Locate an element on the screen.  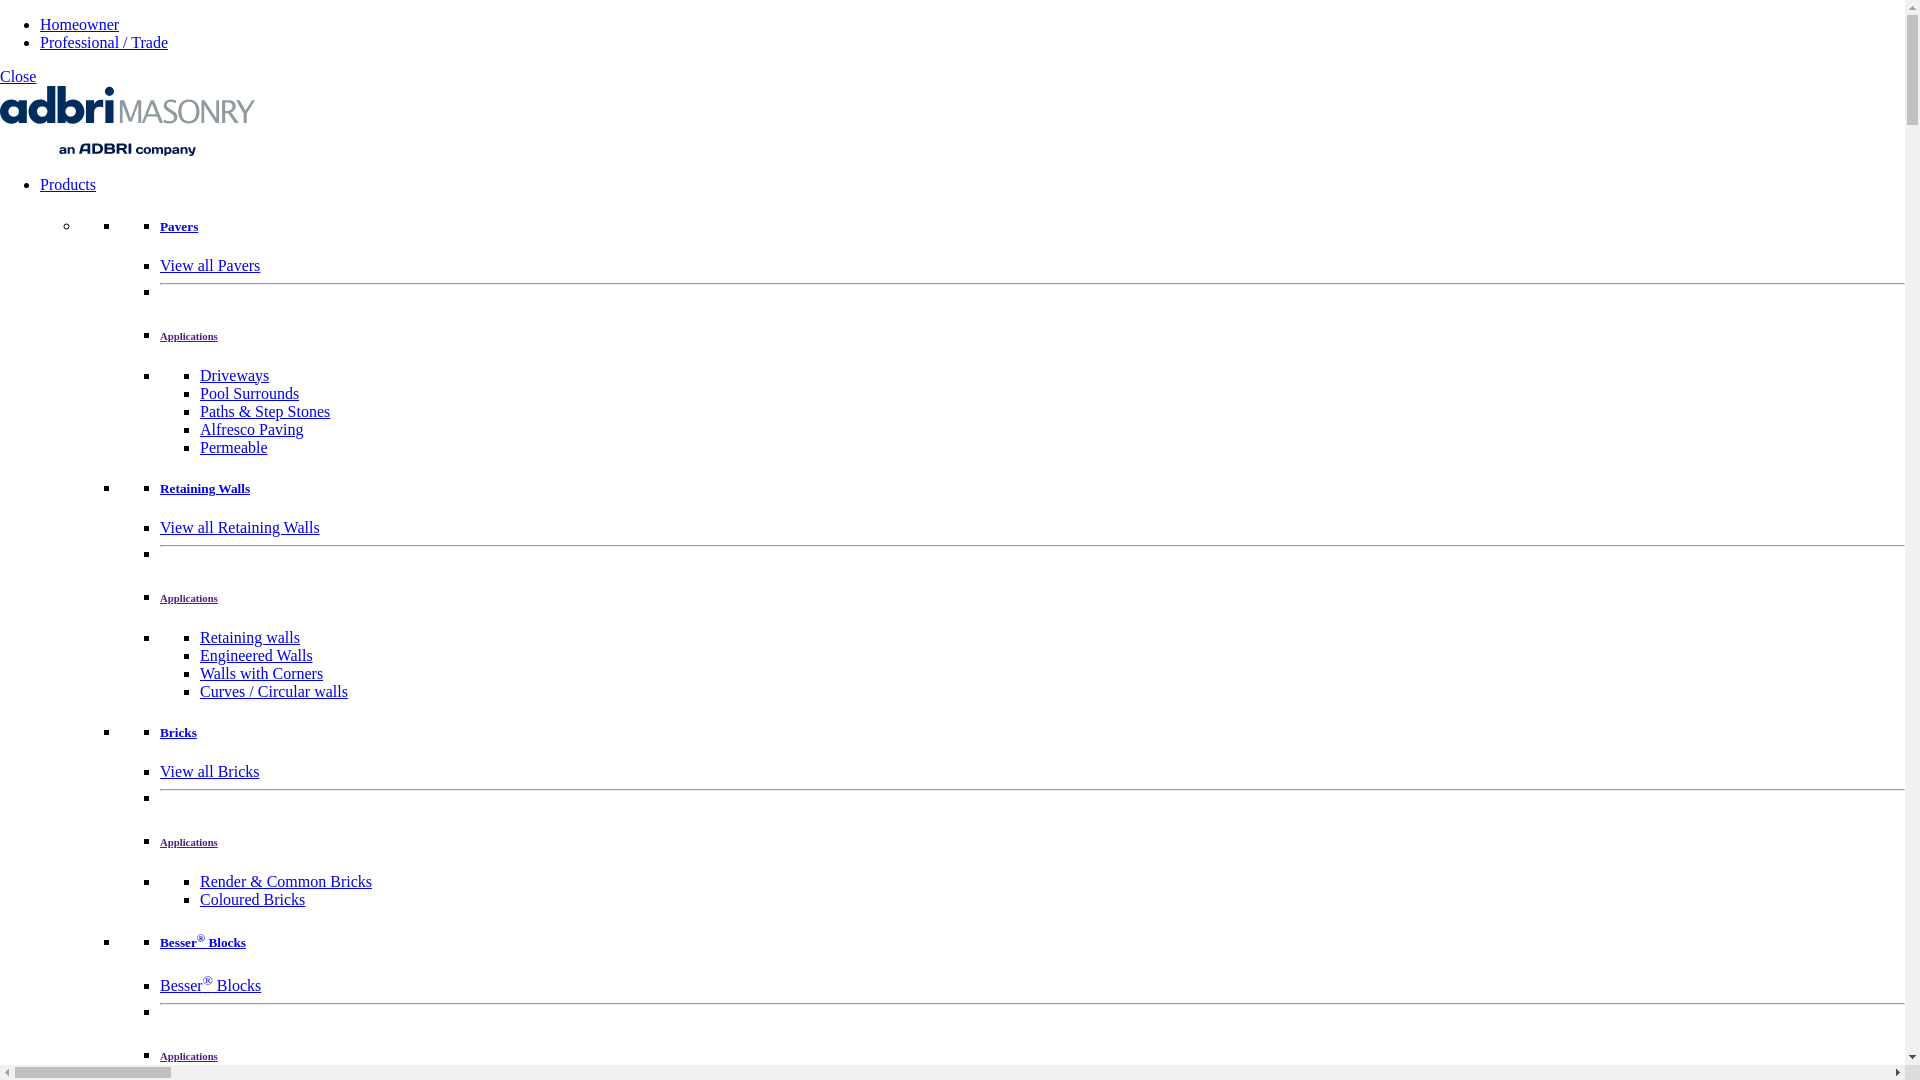
Retaining walls is located at coordinates (250, 638).